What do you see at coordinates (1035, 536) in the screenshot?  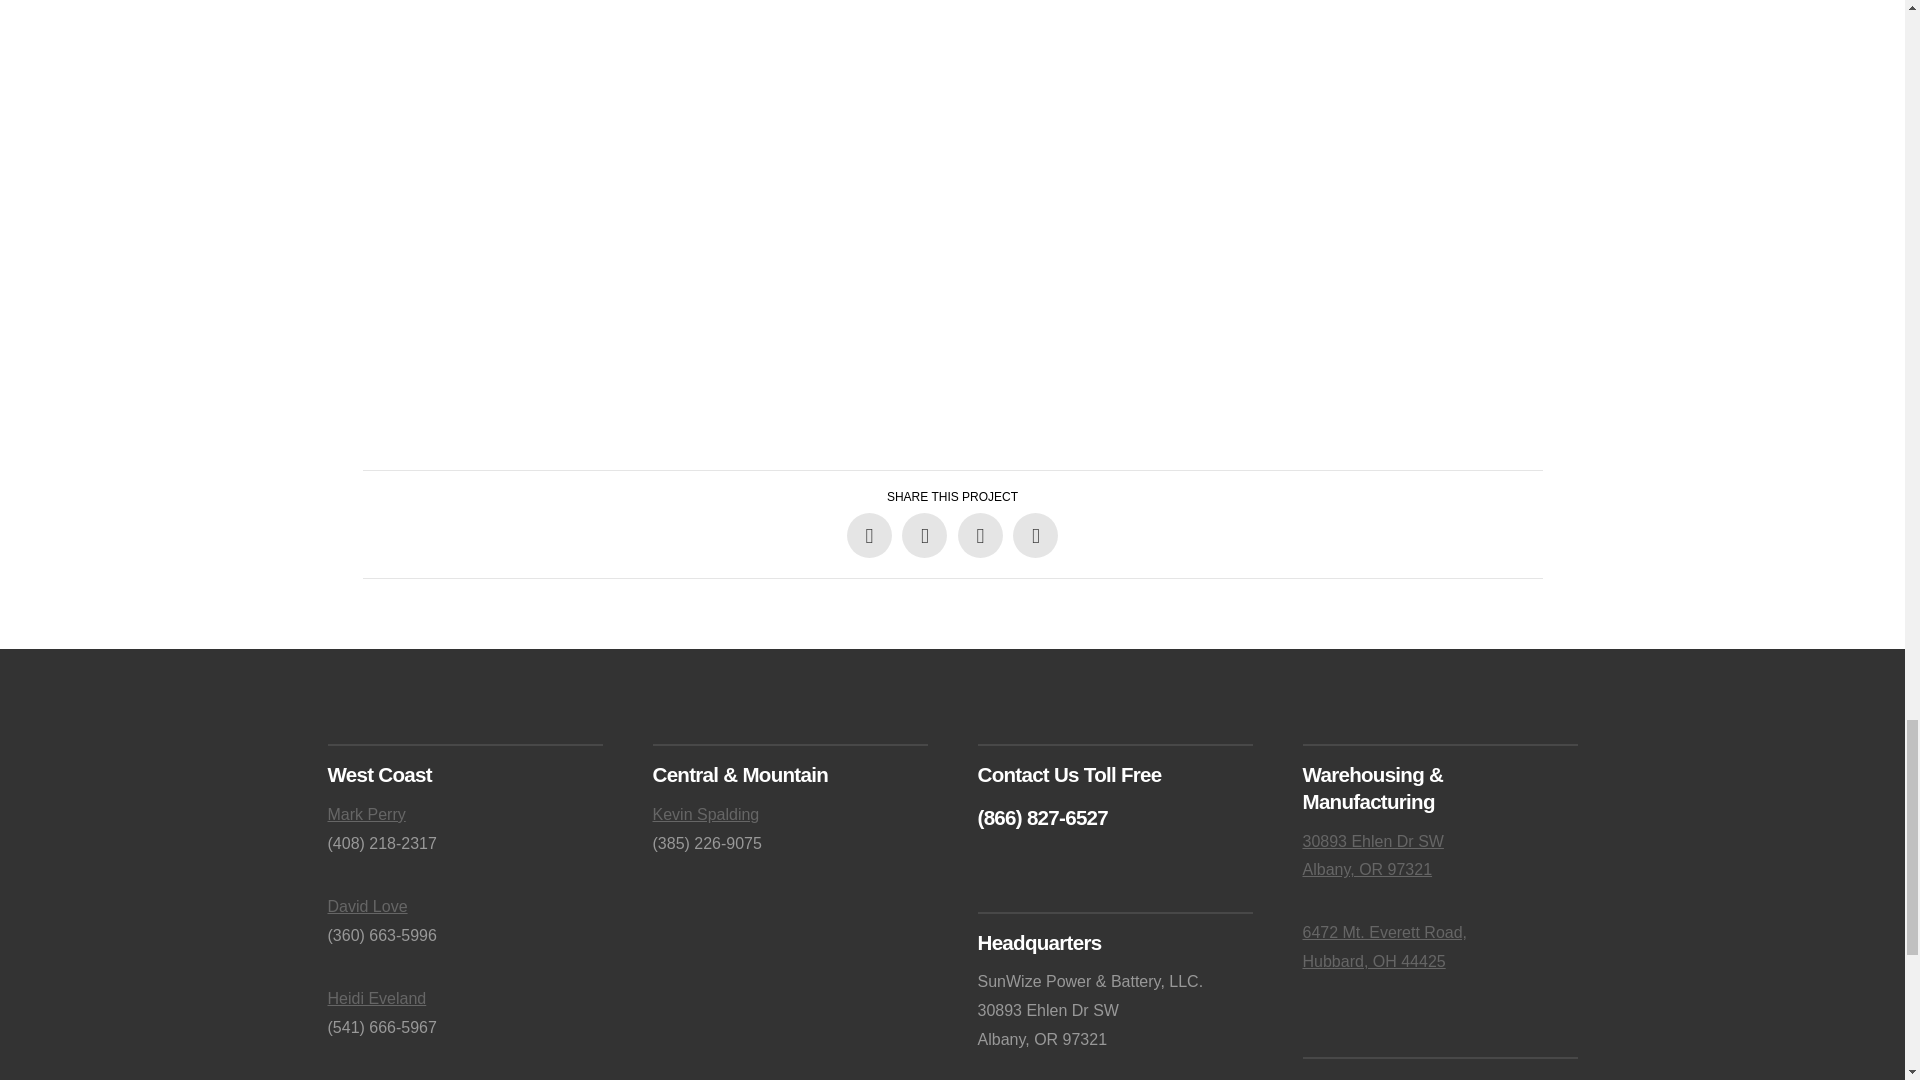 I see `Share via Email` at bounding box center [1035, 536].